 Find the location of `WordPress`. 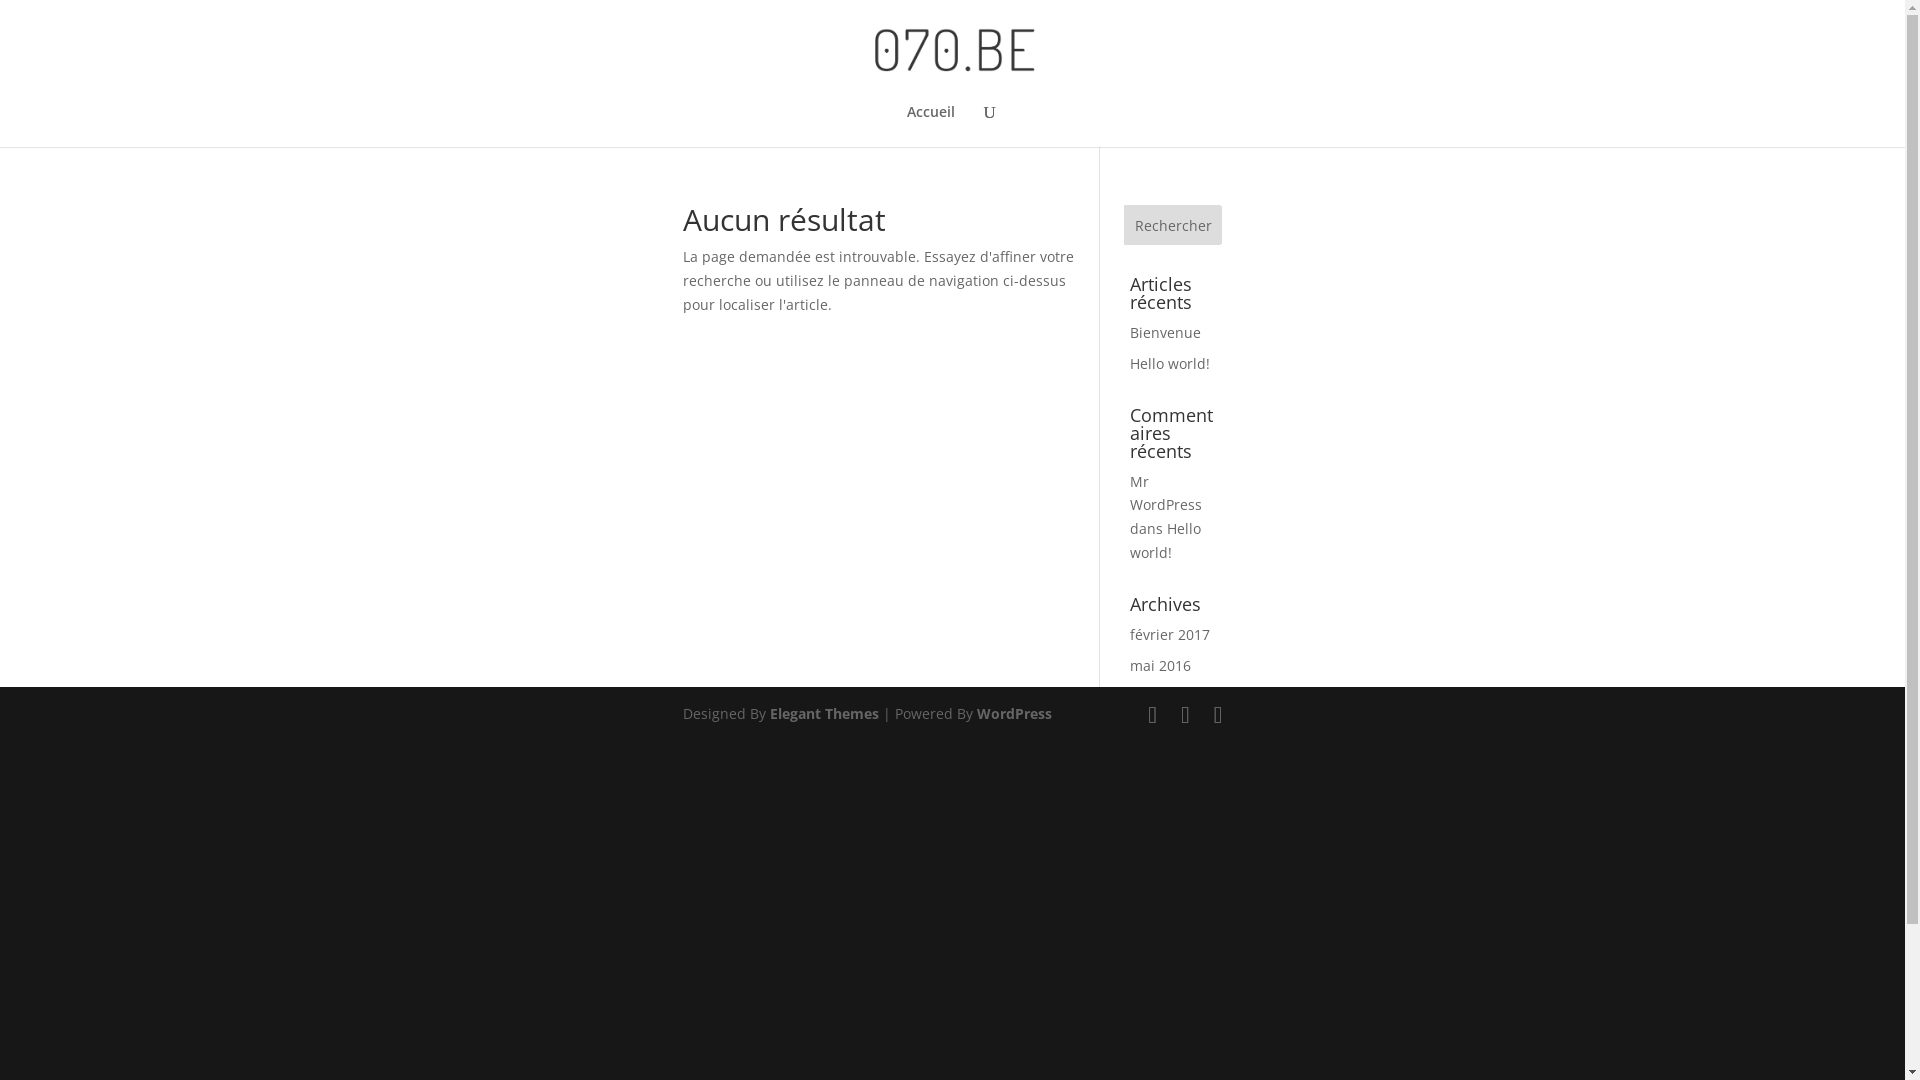

WordPress is located at coordinates (1014, 714).